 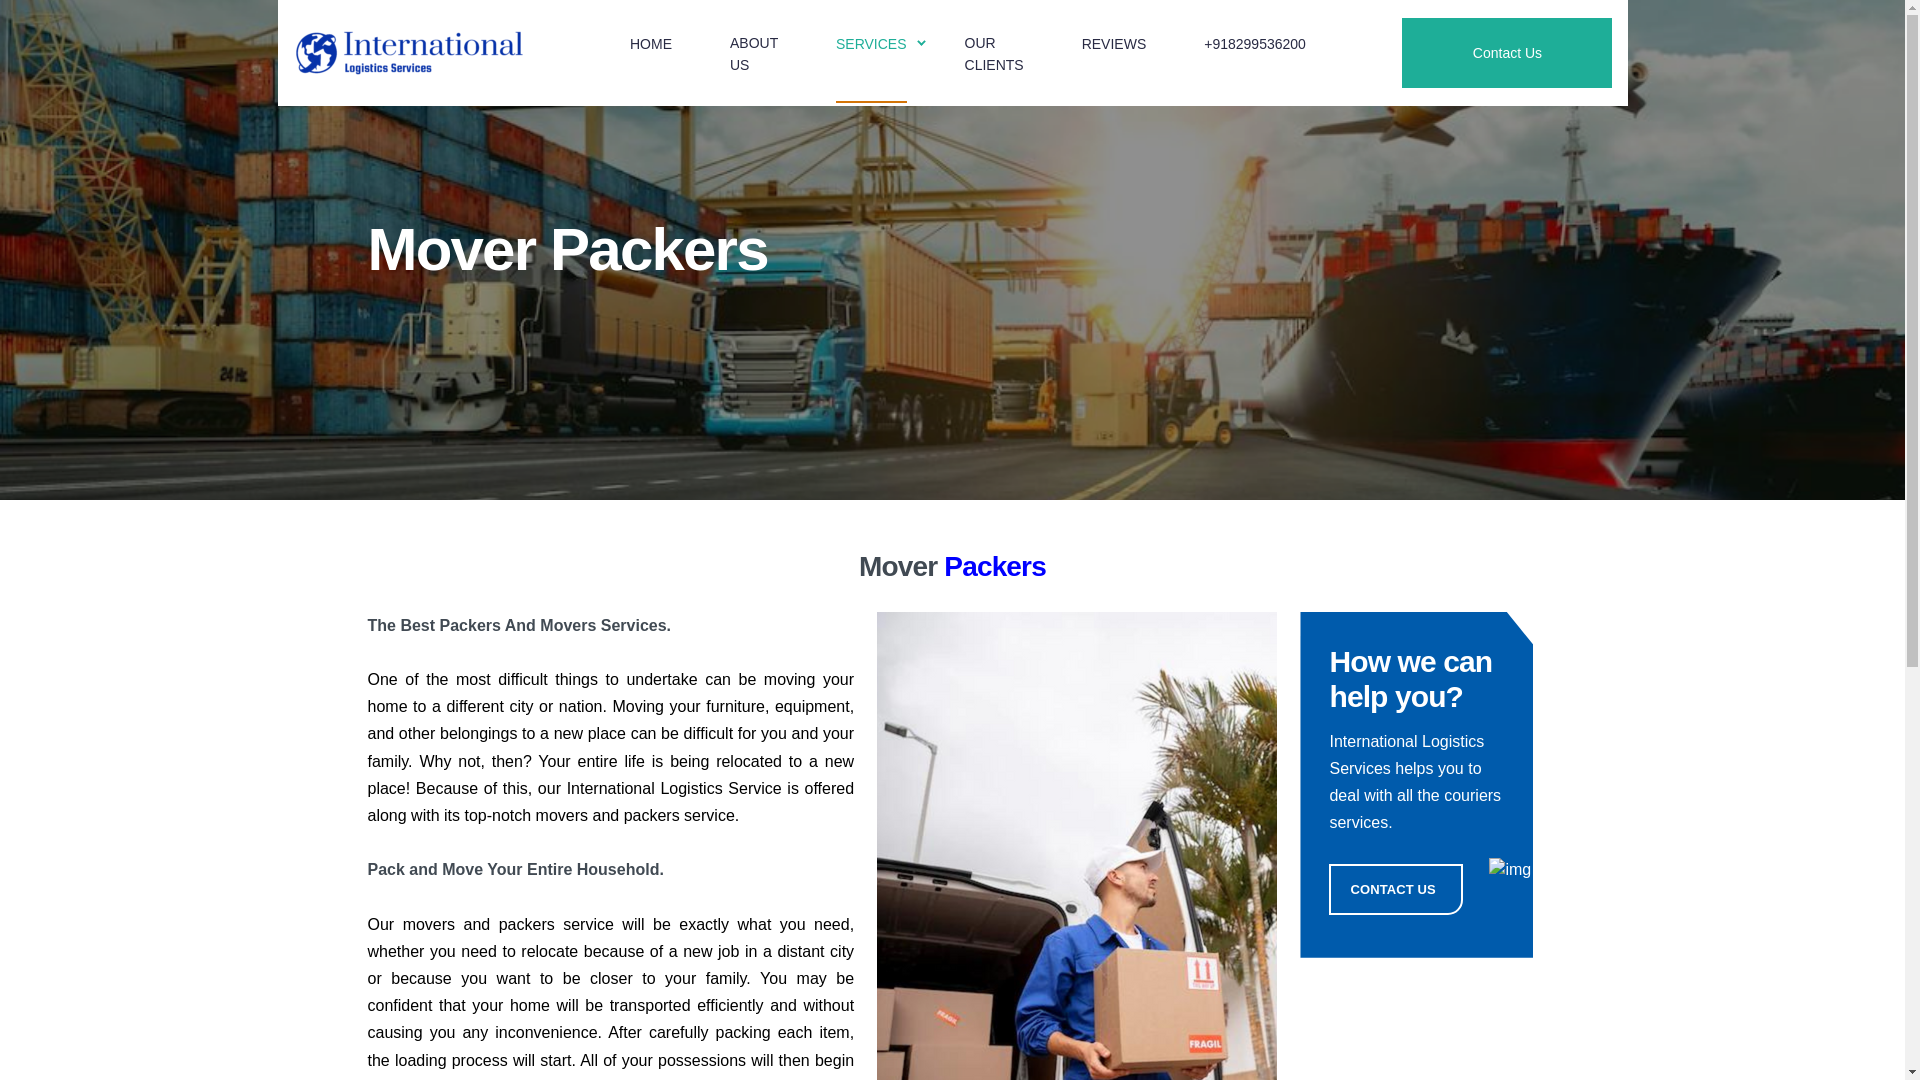 I want to click on Contact Us, so click(x=1506, y=52).